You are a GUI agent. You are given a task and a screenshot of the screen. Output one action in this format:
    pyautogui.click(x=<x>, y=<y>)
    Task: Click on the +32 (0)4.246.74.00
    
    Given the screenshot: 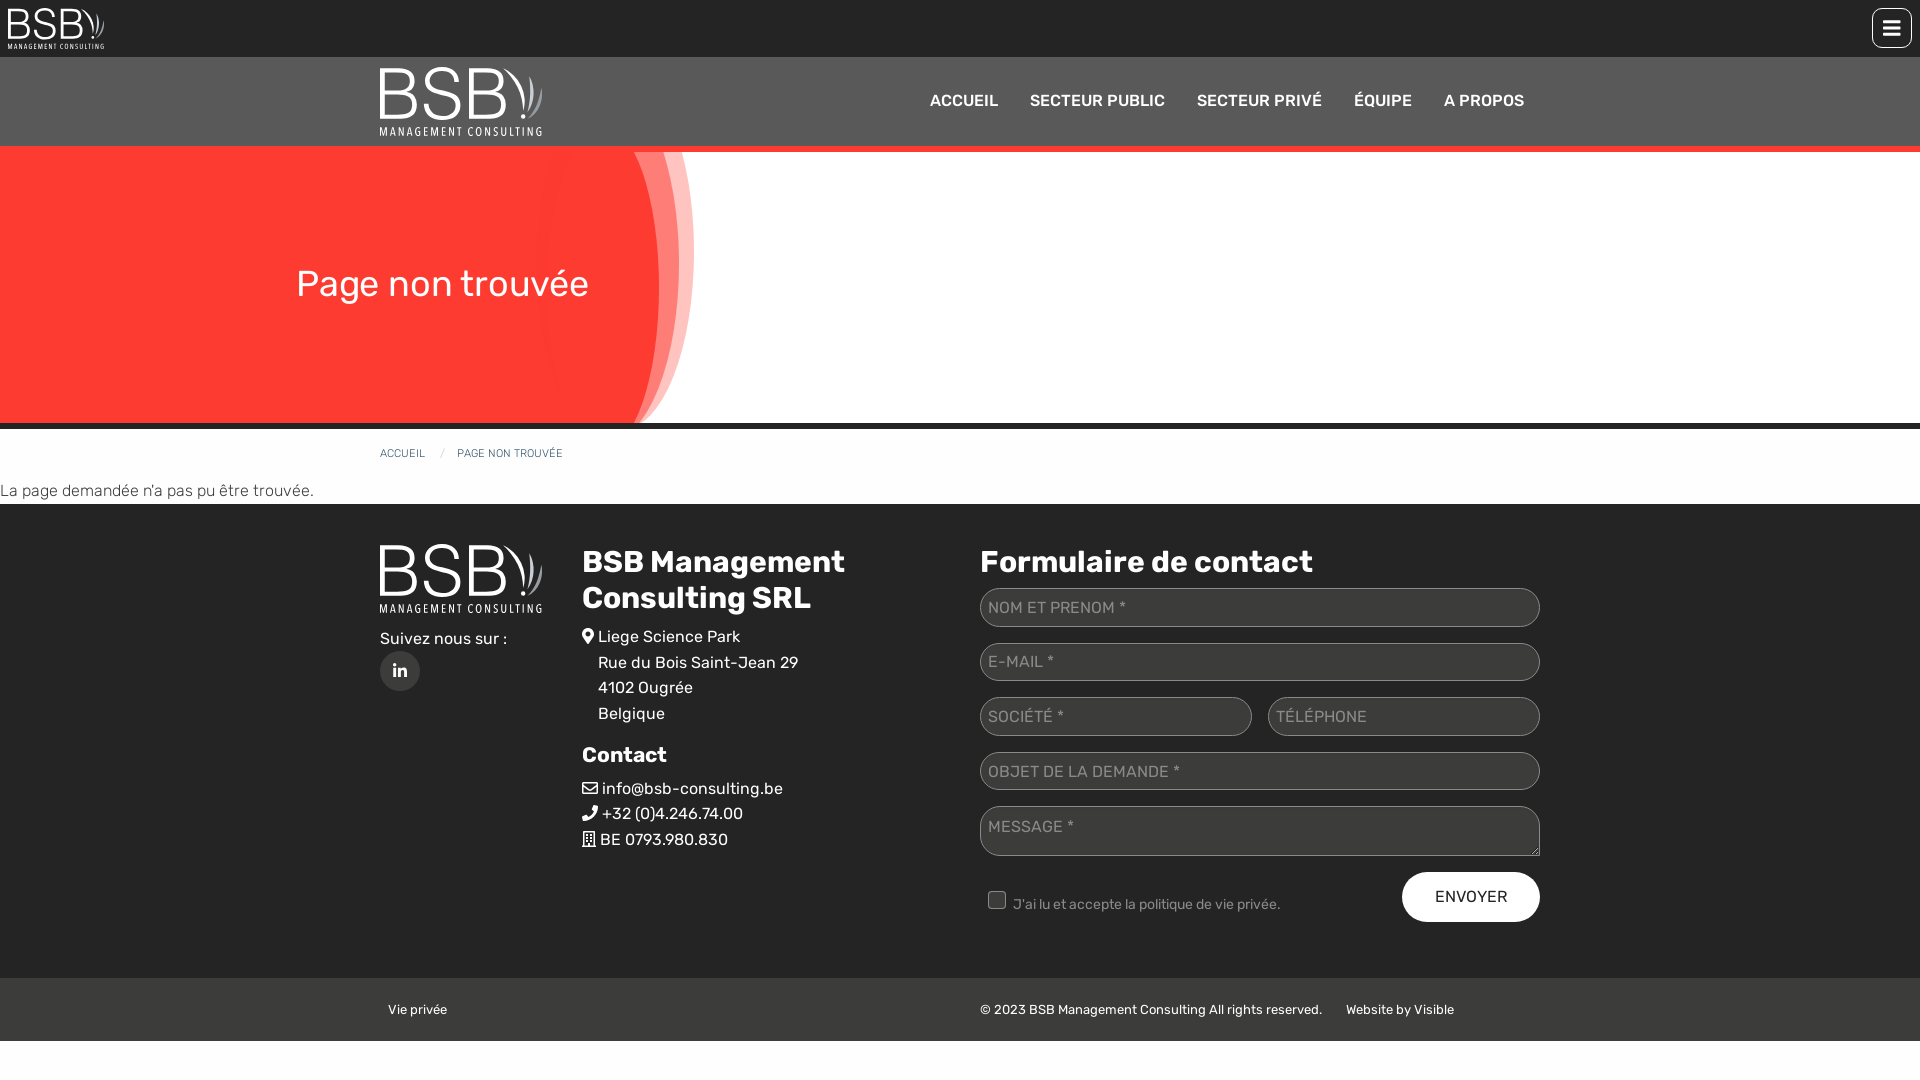 What is the action you would take?
    pyautogui.click(x=672, y=814)
    